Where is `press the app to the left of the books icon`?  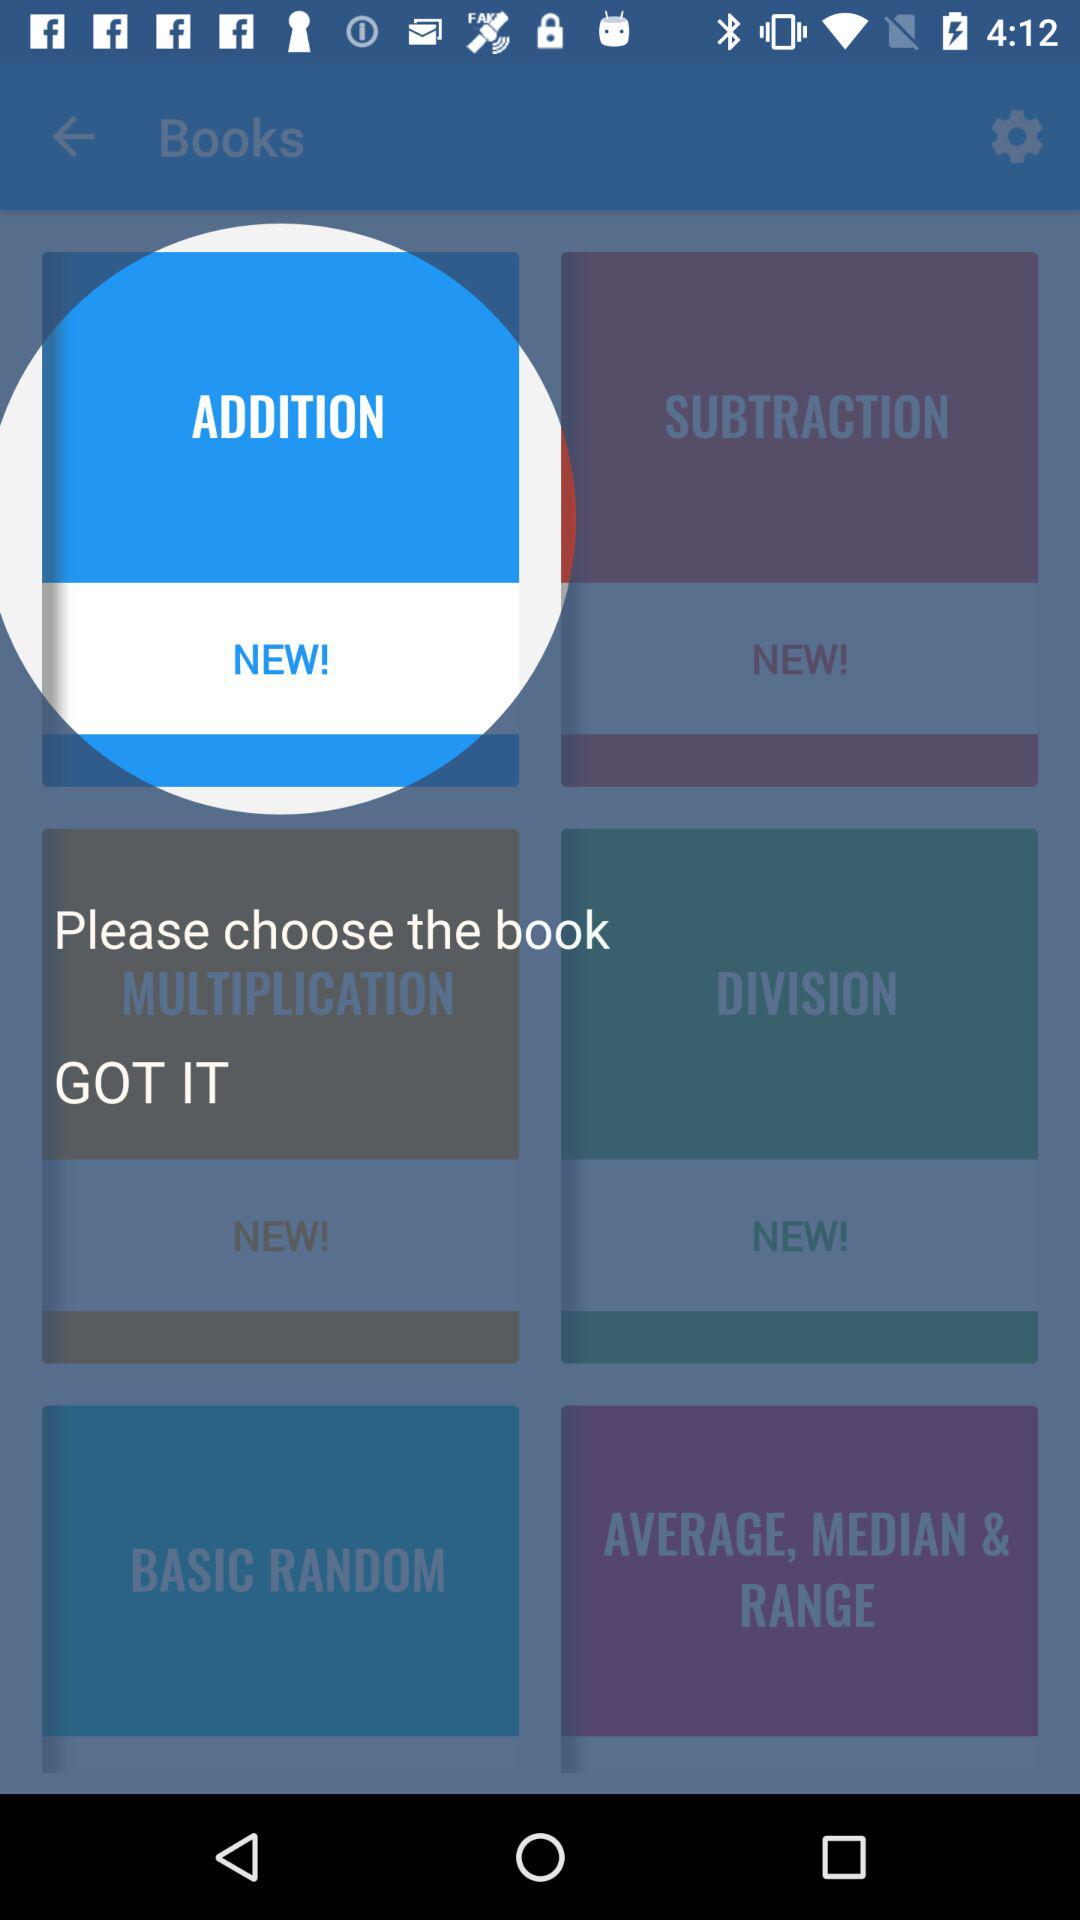
press the app to the left of the books icon is located at coordinates (73, 136).